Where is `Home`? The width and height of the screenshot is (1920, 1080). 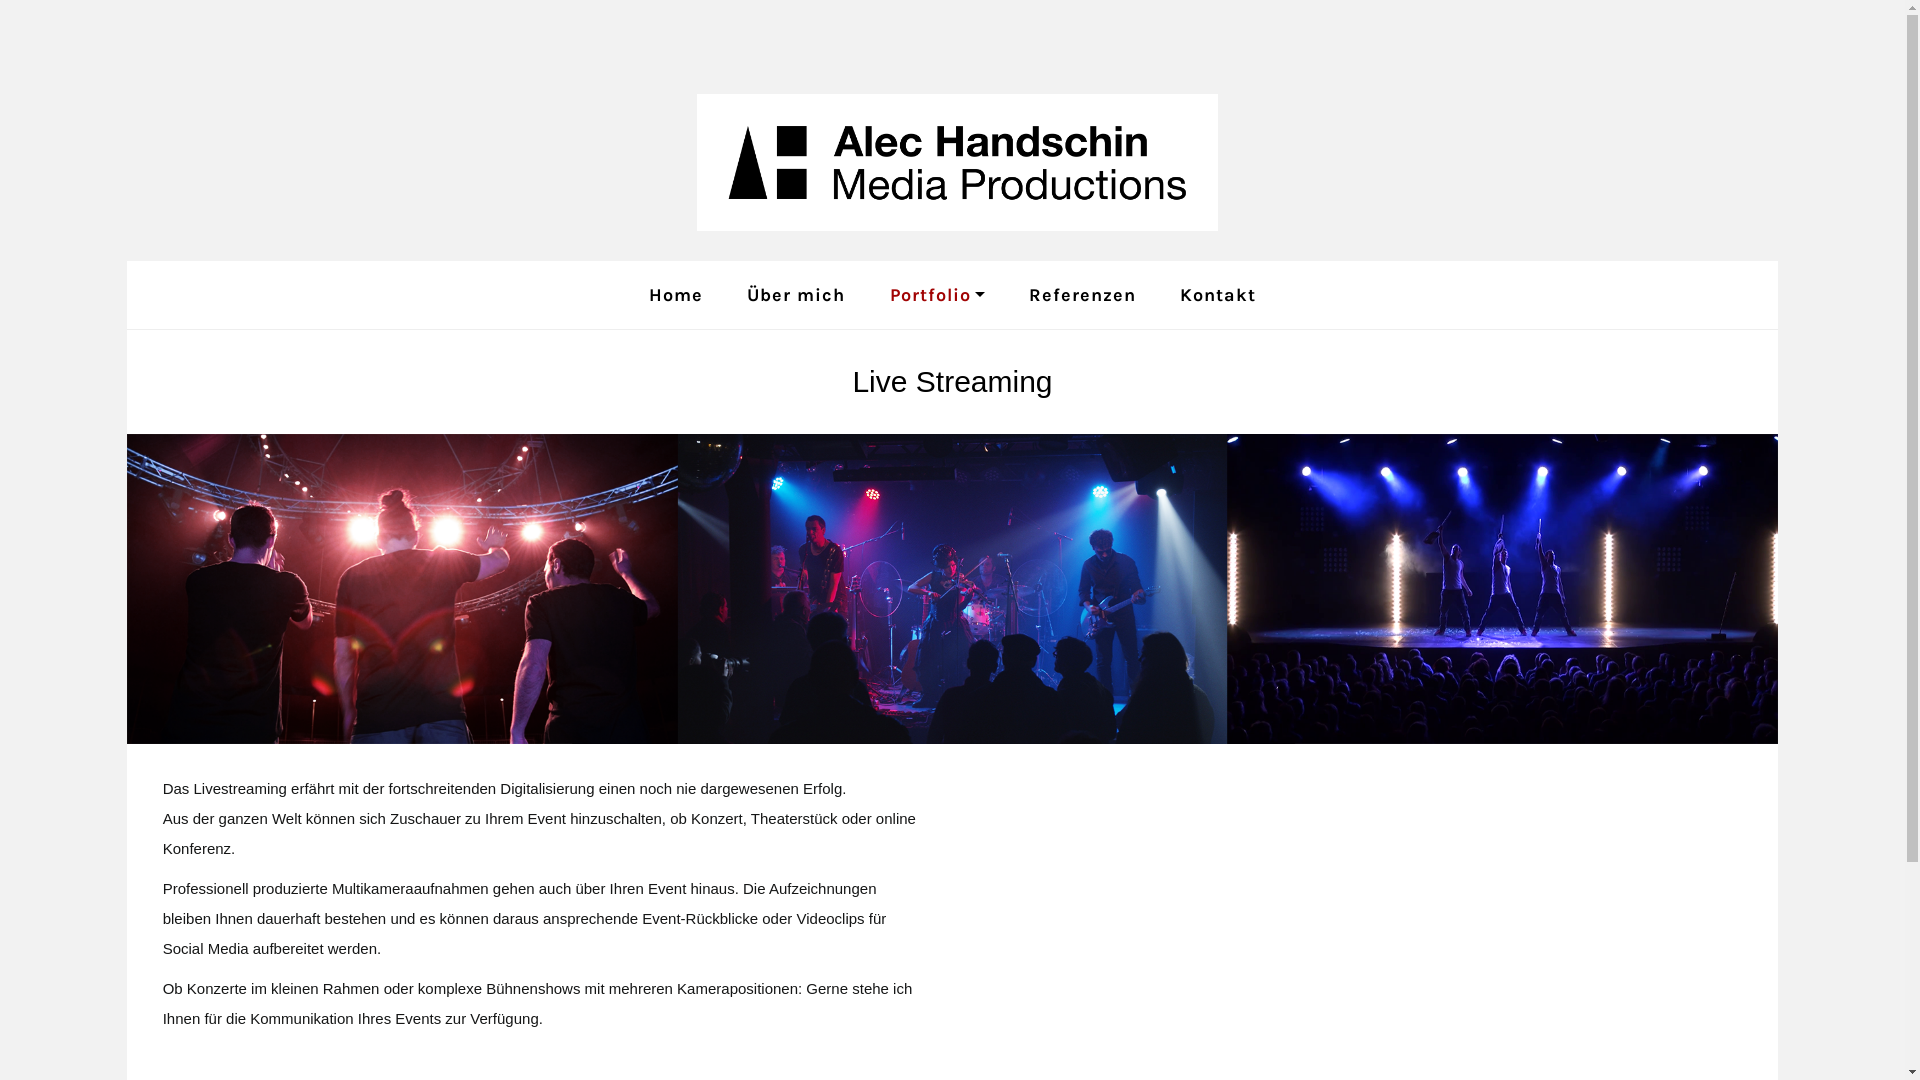
Home is located at coordinates (676, 295).